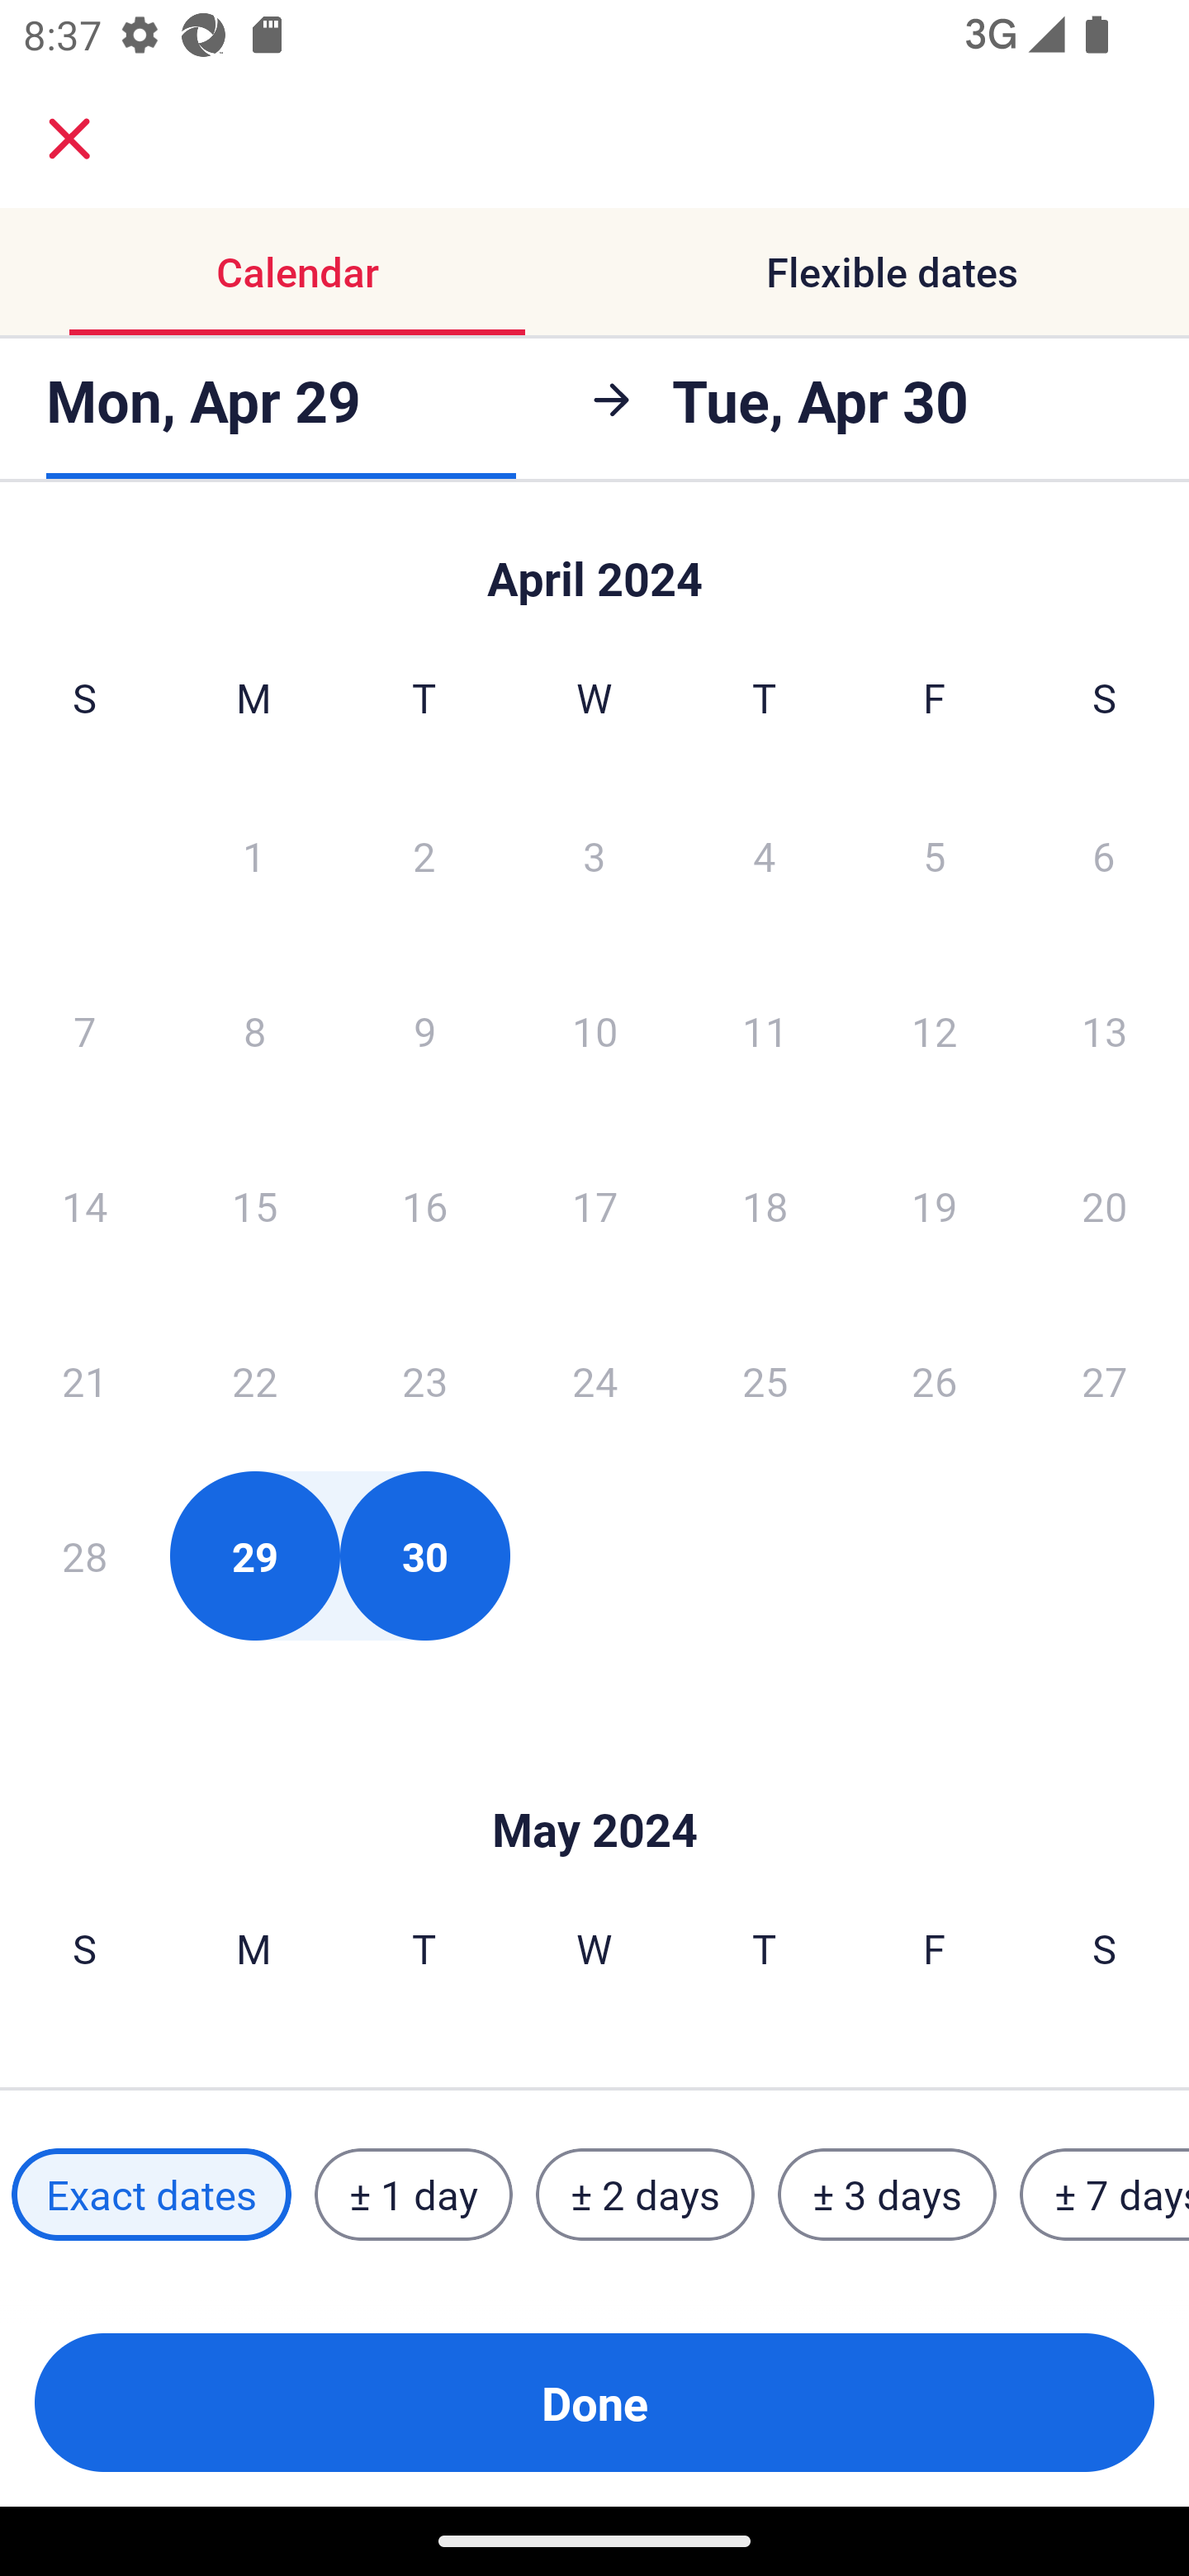  I want to click on Skip to Done, so click(594, 1780).